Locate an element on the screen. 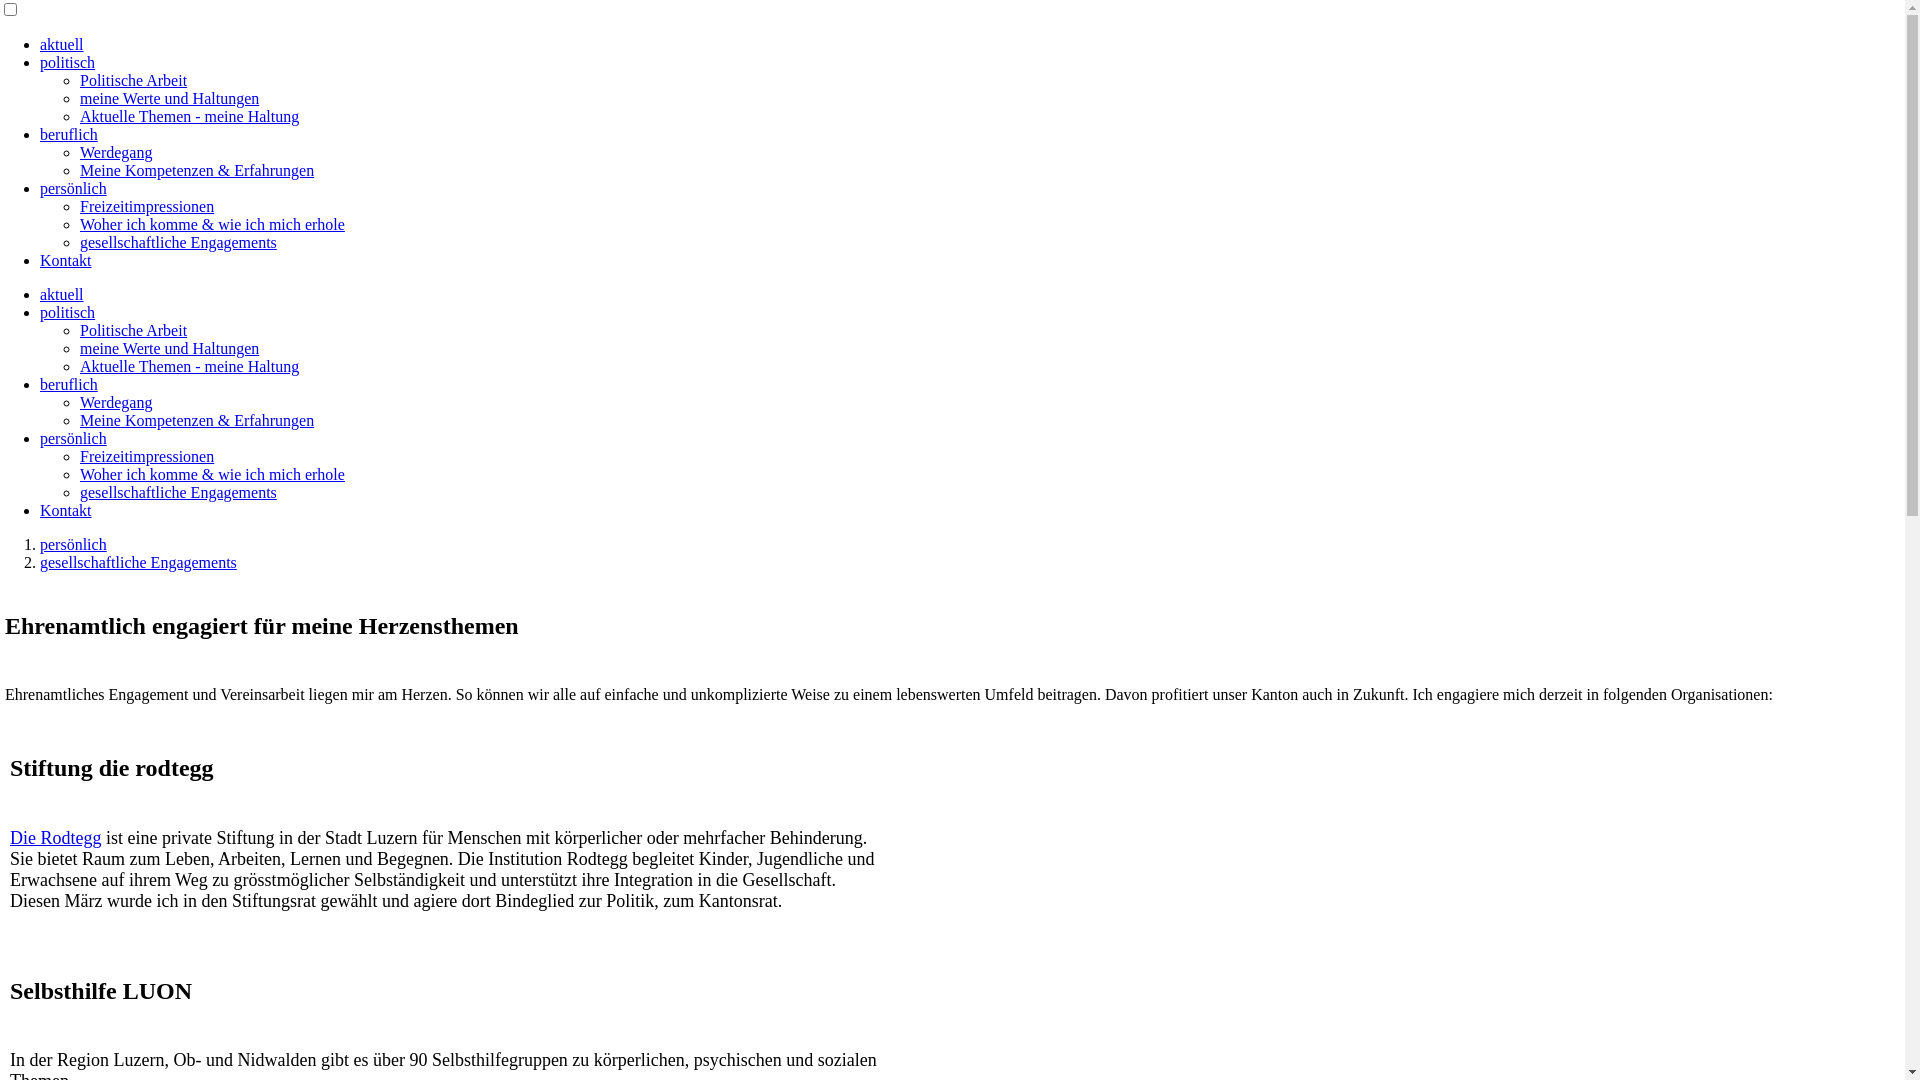 The height and width of the screenshot is (1080, 1920). aktuell is located at coordinates (62, 44).